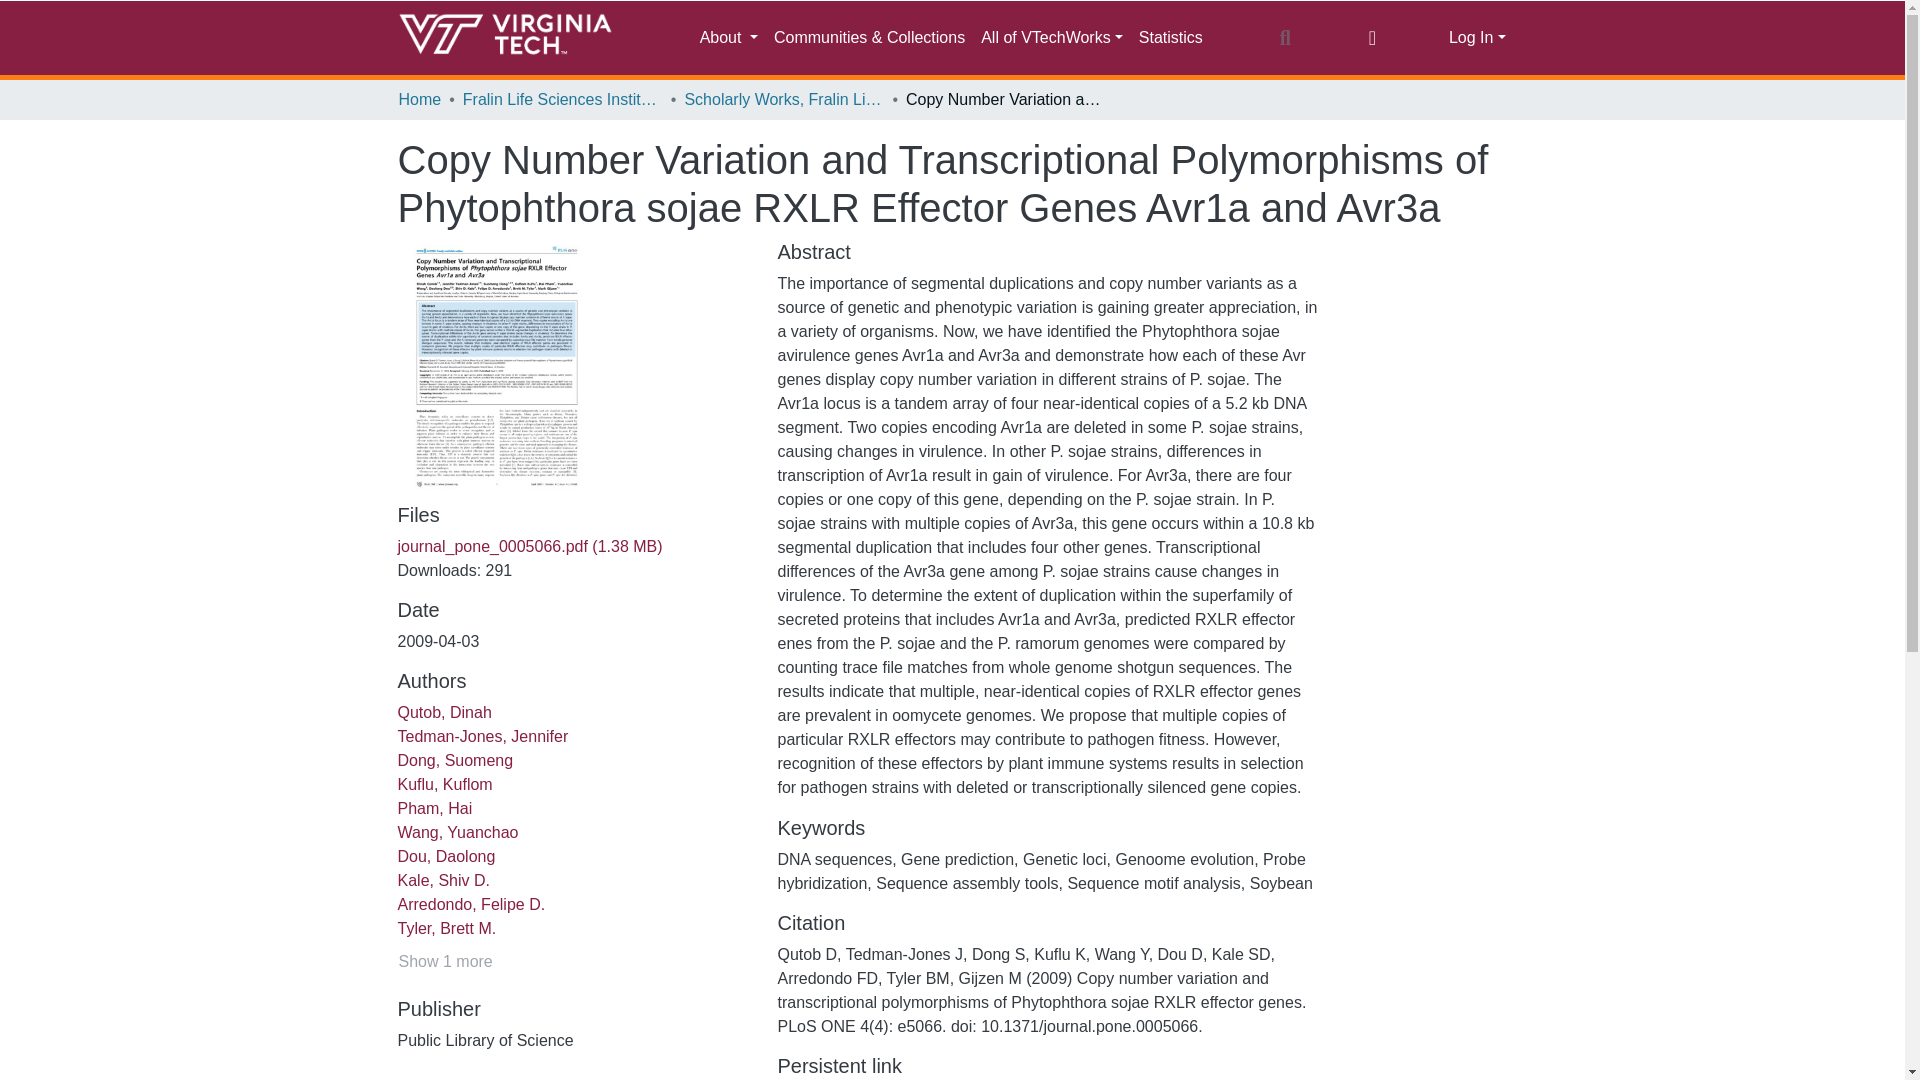 This screenshot has width=1920, height=1080. I want to click on Qutob, Dinah, so click(444, 712).